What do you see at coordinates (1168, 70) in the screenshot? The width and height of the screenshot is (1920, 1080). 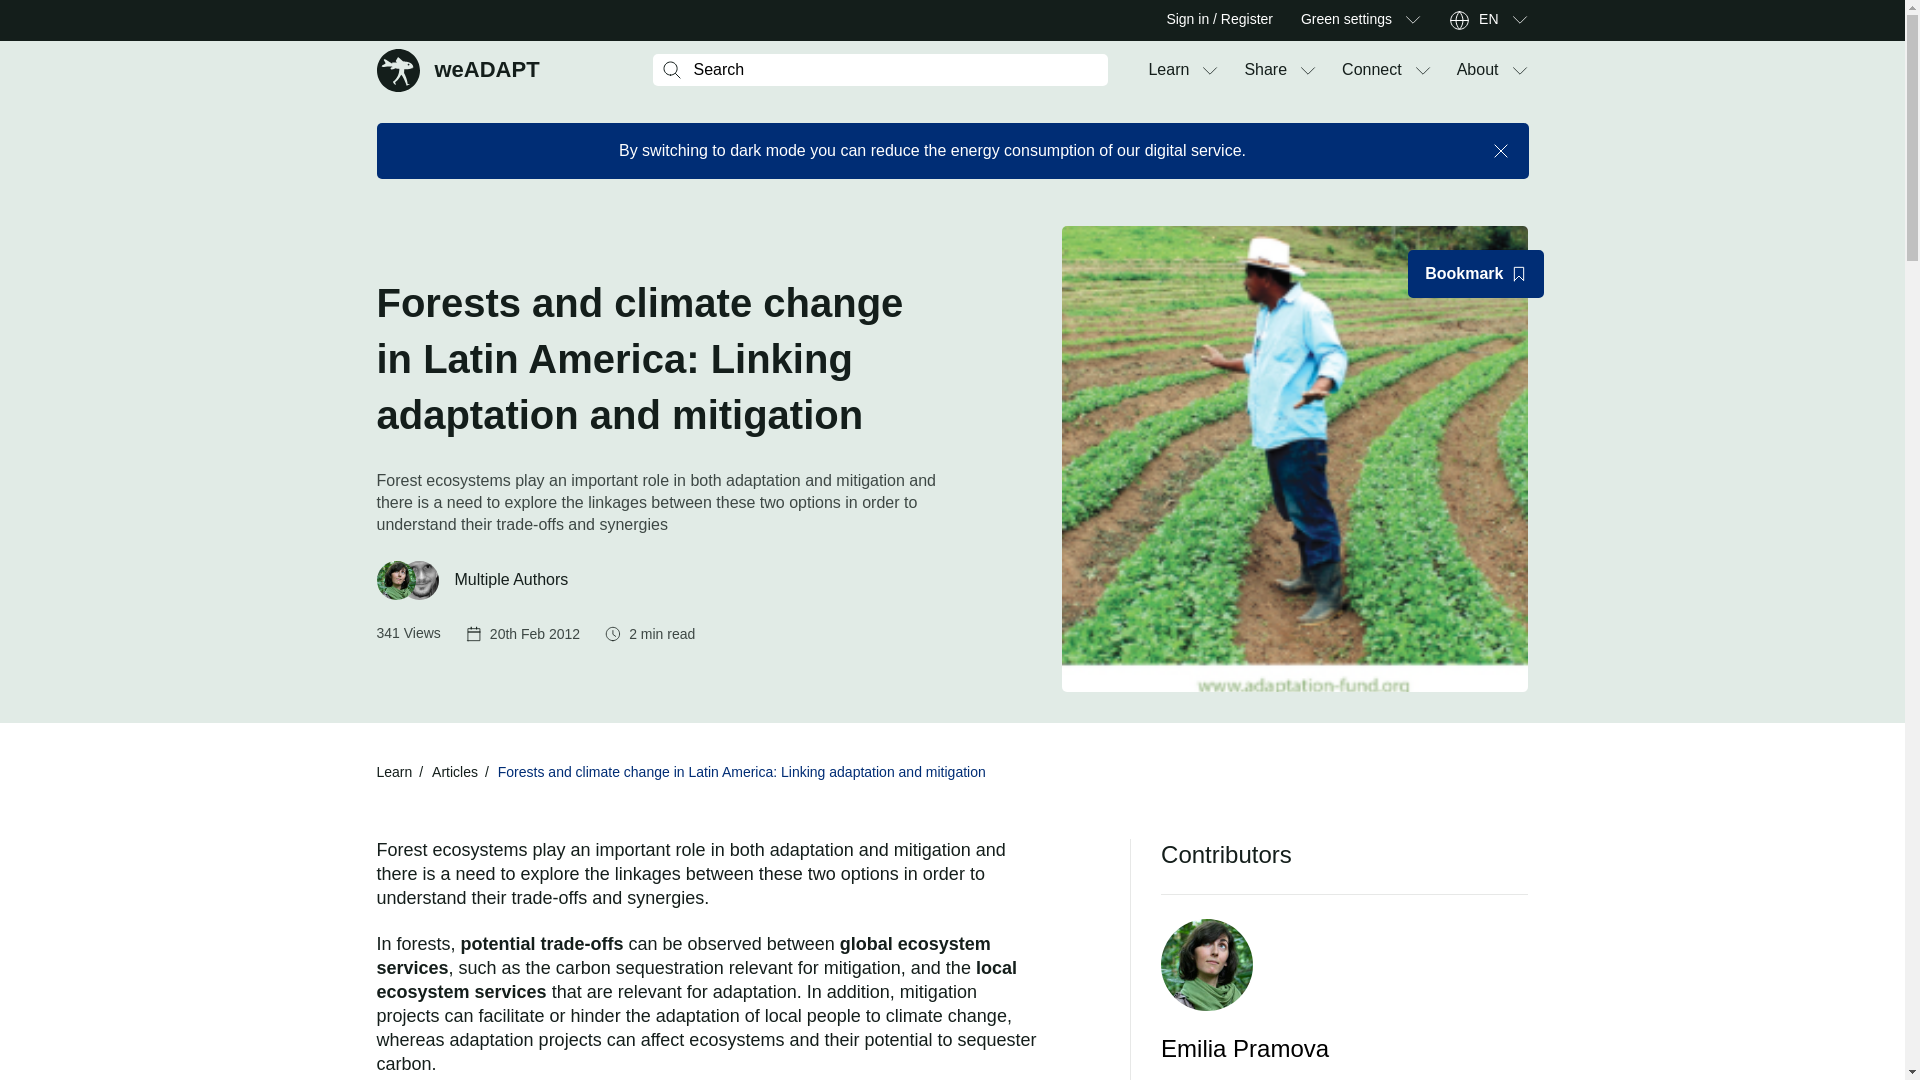 I see `Learn` at bounding box center [1168, 70].